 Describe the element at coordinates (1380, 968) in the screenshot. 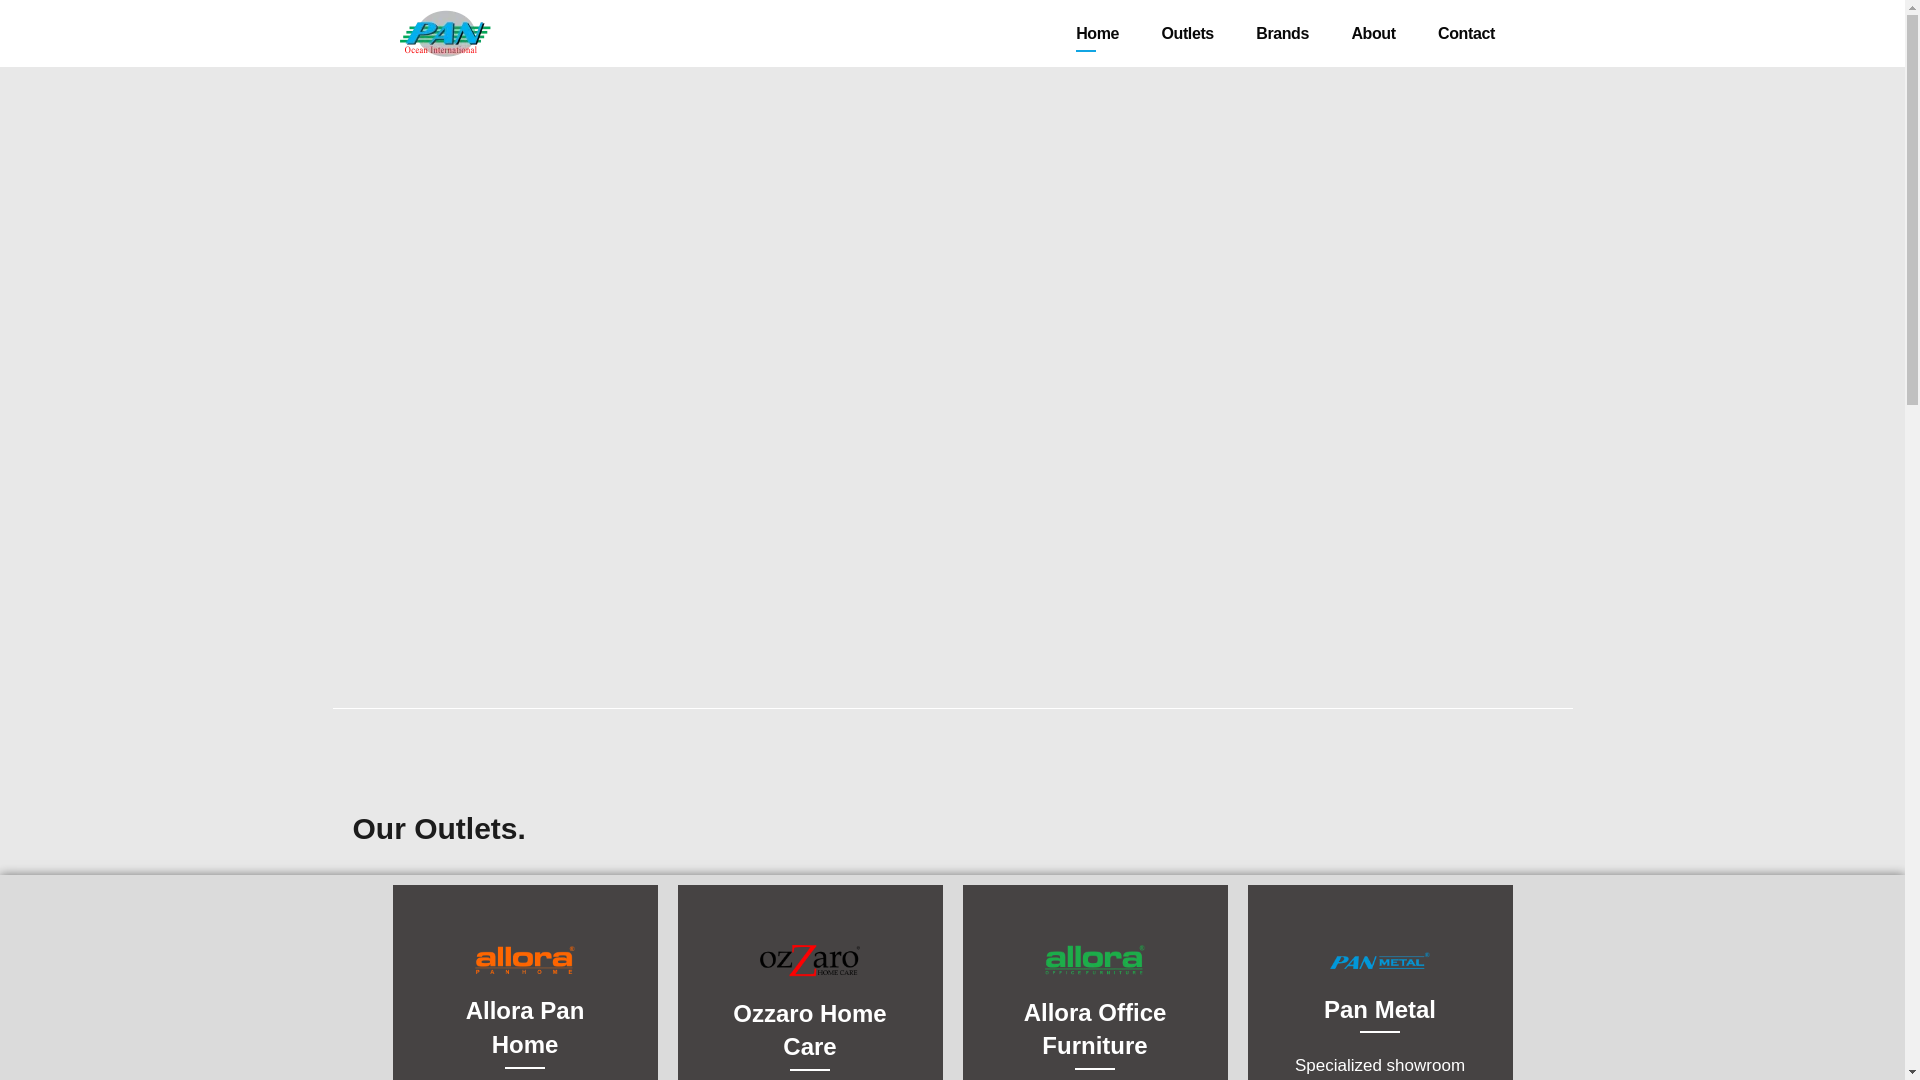

I see `About` at that location.